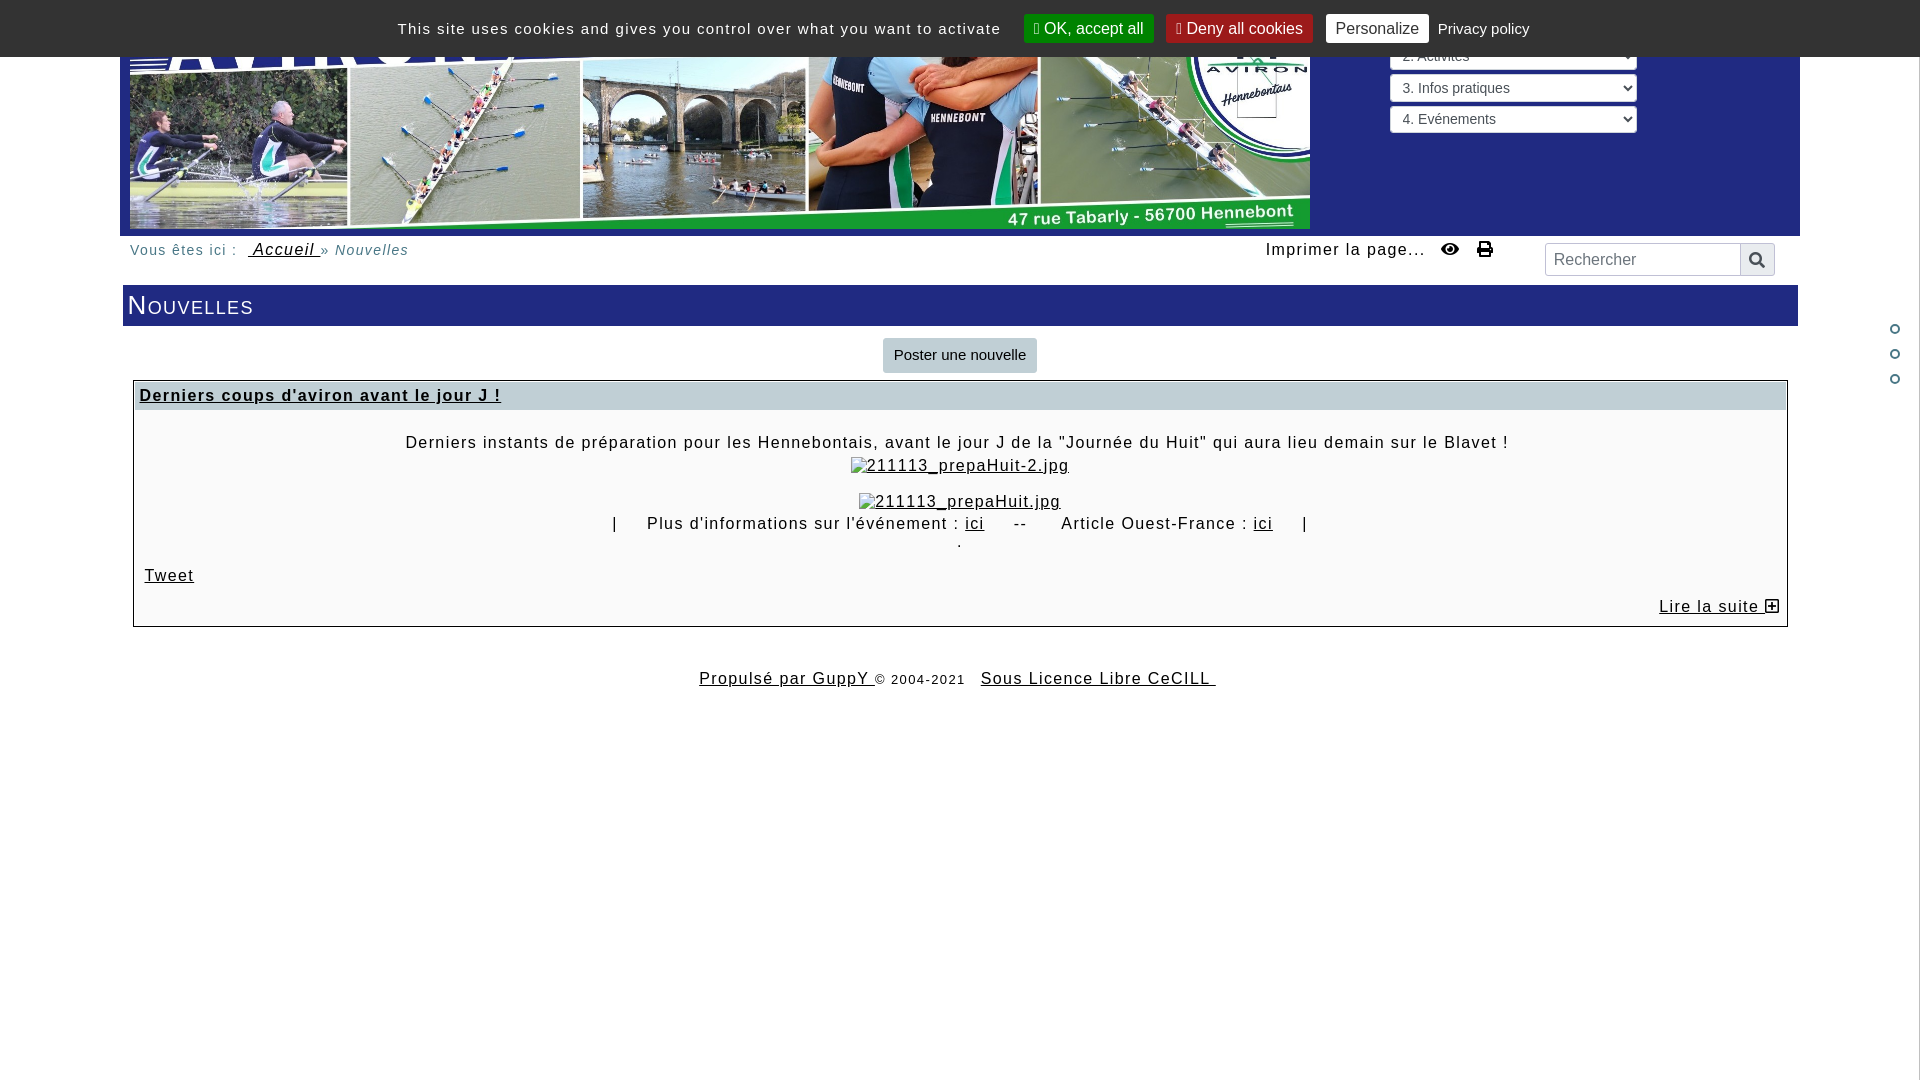 The image size is (1920, 1080). Describe the element at coordinates (1089, 28) in the screenshot. I see `OK, accept all` at that location.